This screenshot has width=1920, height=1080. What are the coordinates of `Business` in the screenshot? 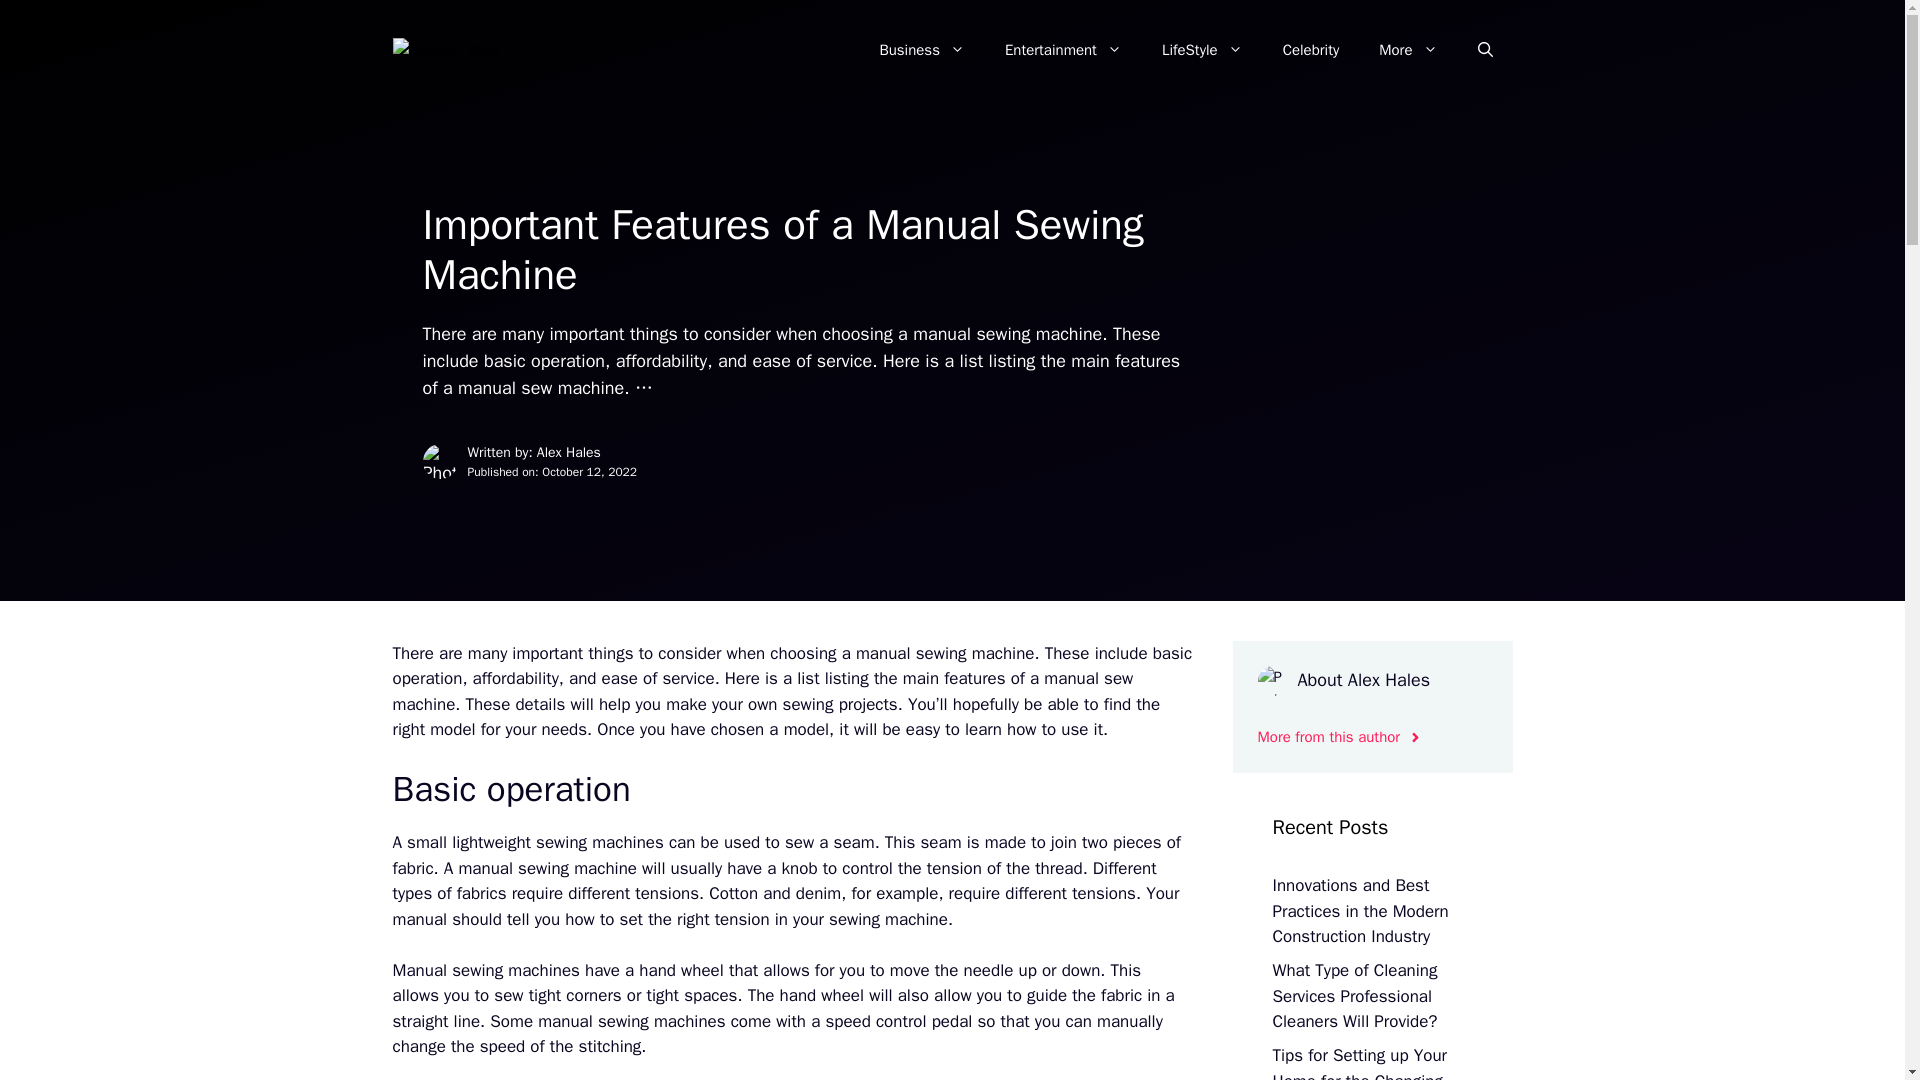 It's located at (921, 50).